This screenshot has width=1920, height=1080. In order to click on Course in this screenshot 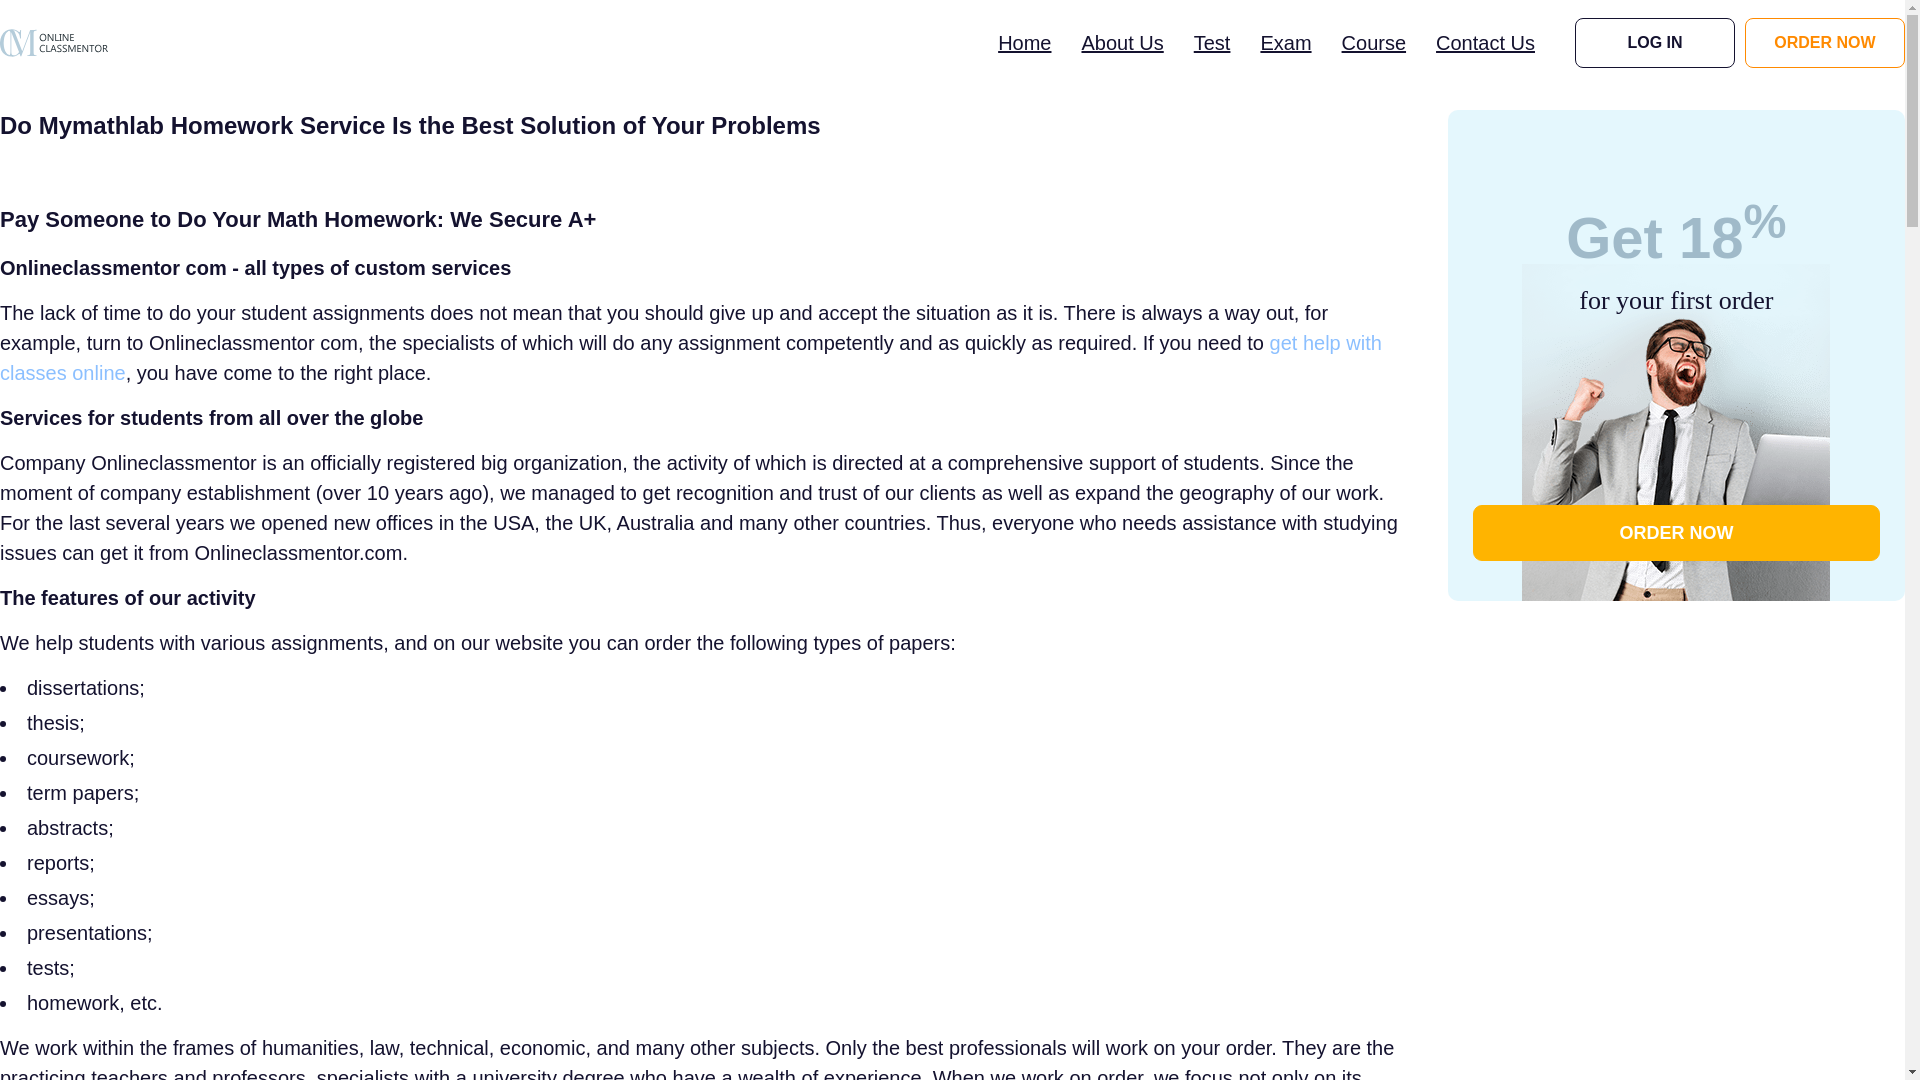, I will do `click(1374, 42)`.